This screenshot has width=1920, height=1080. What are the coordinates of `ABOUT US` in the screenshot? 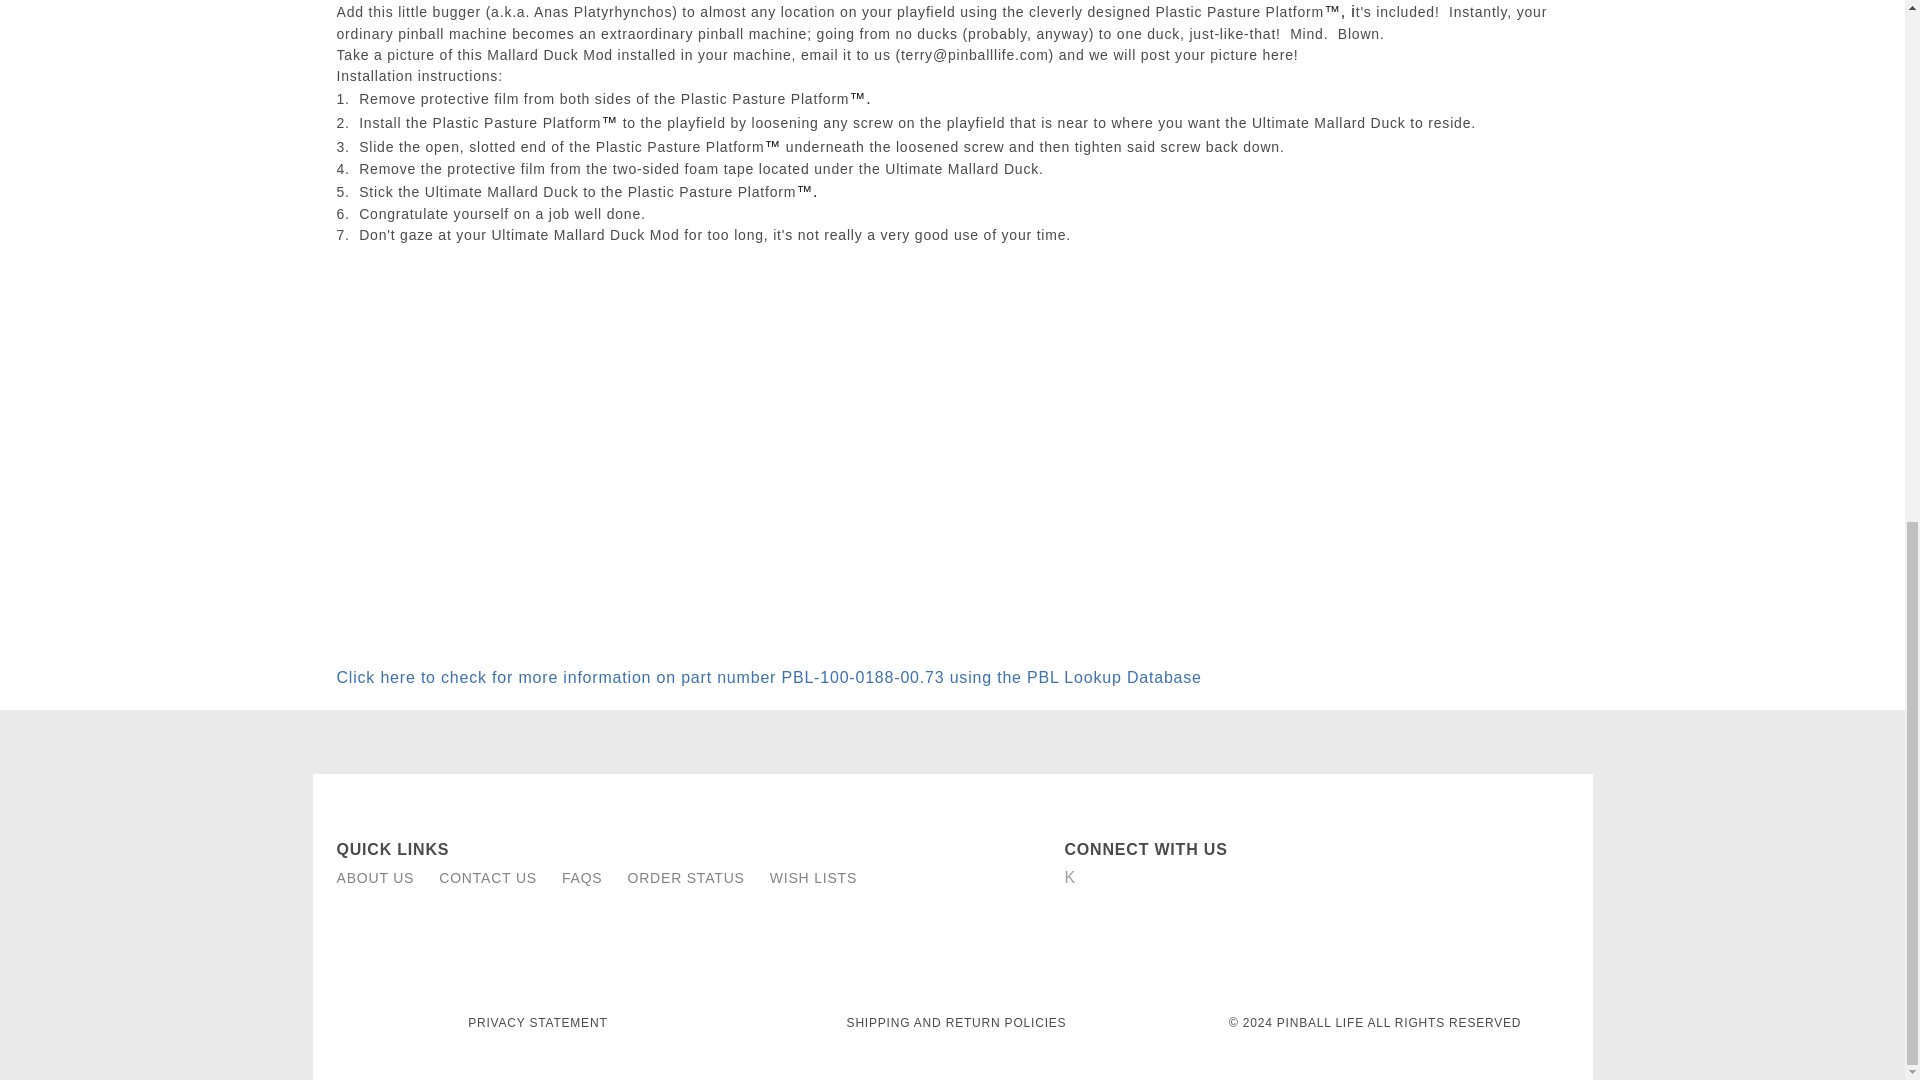 It's located at (375, 878).